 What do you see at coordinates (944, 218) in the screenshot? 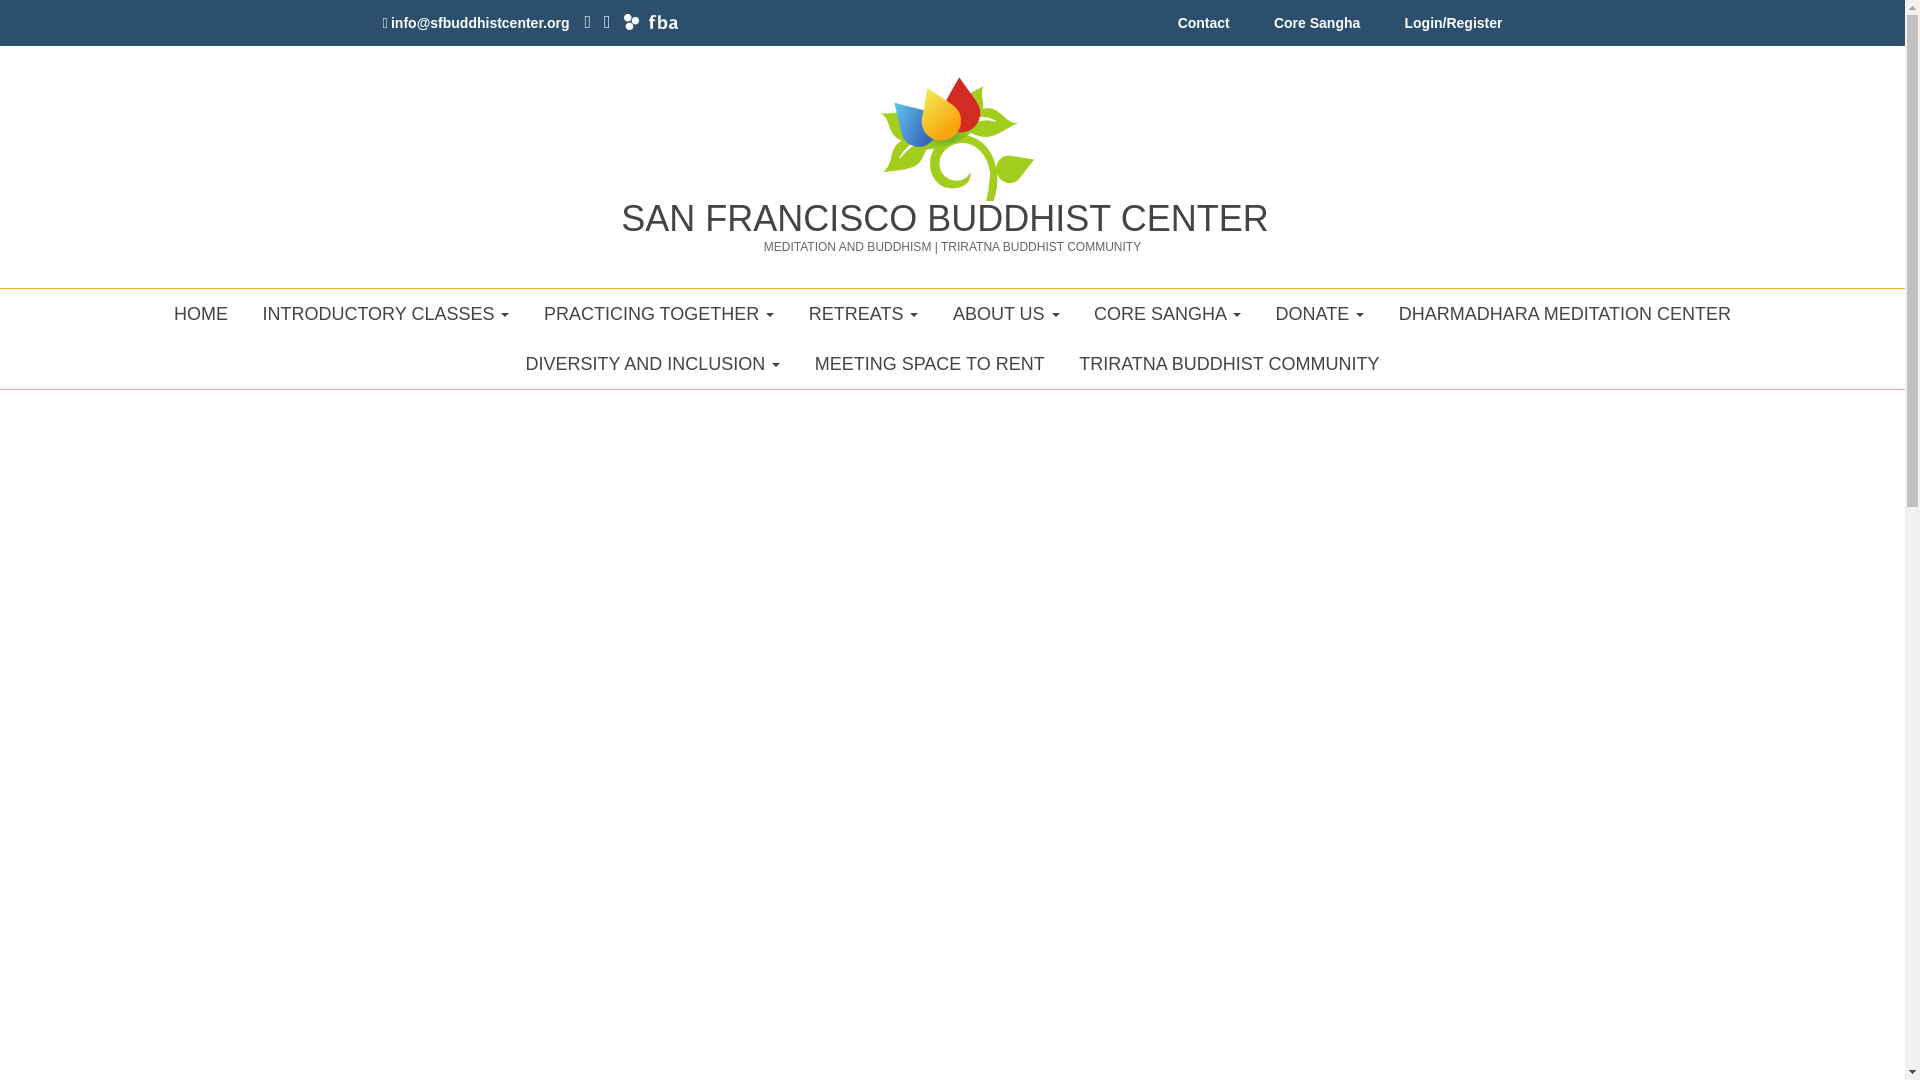
I see `Home` at bounding box center [944, 218].